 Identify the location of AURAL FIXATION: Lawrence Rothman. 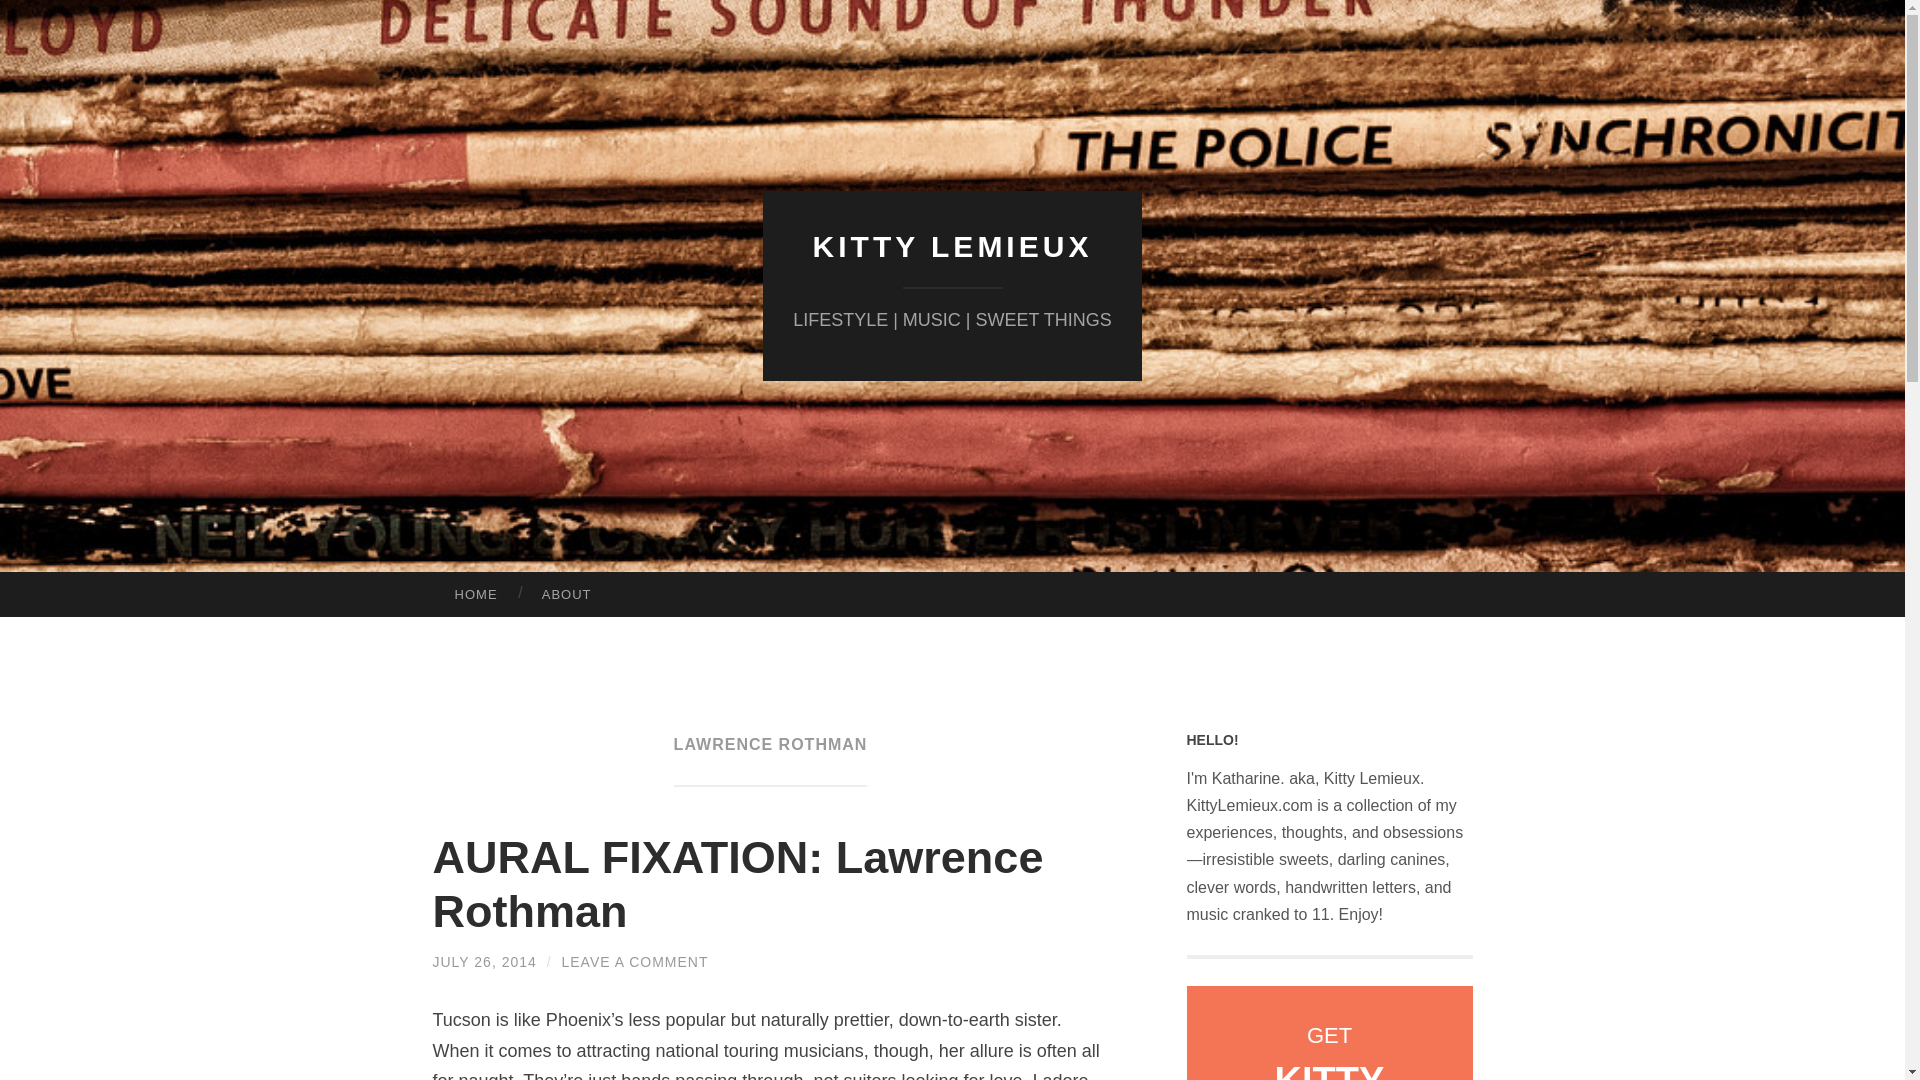
(737, 884).